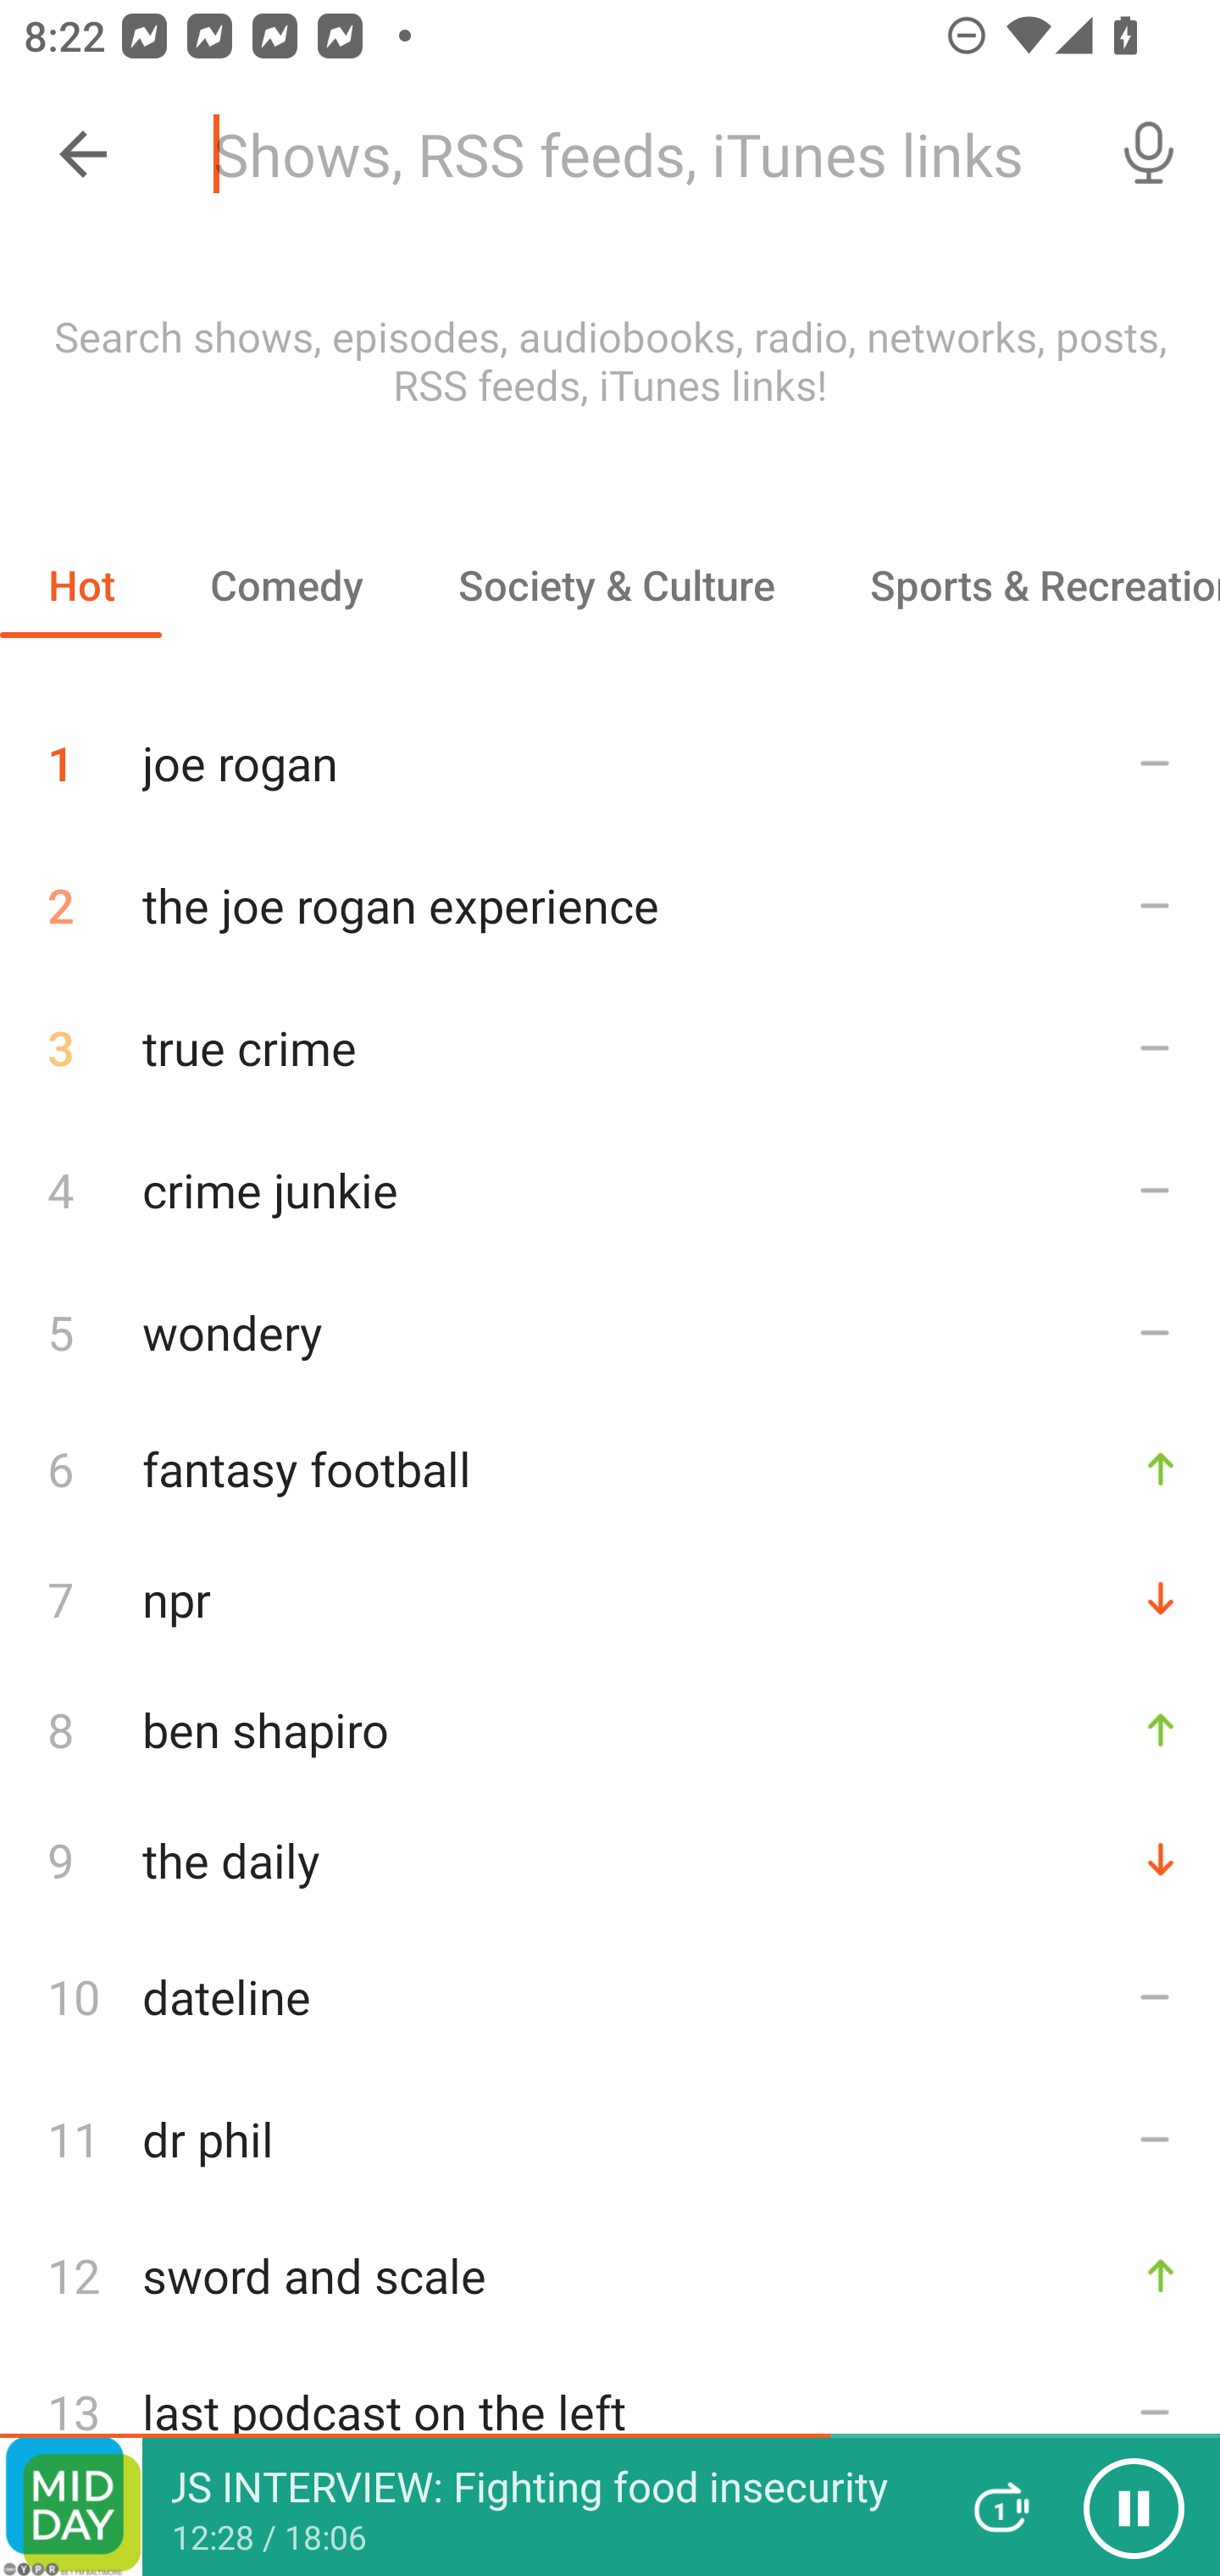  What do you see at coordinates (615, 585) in the screenshot?
I see `Society & Culture` at bounding box center [615, 585].